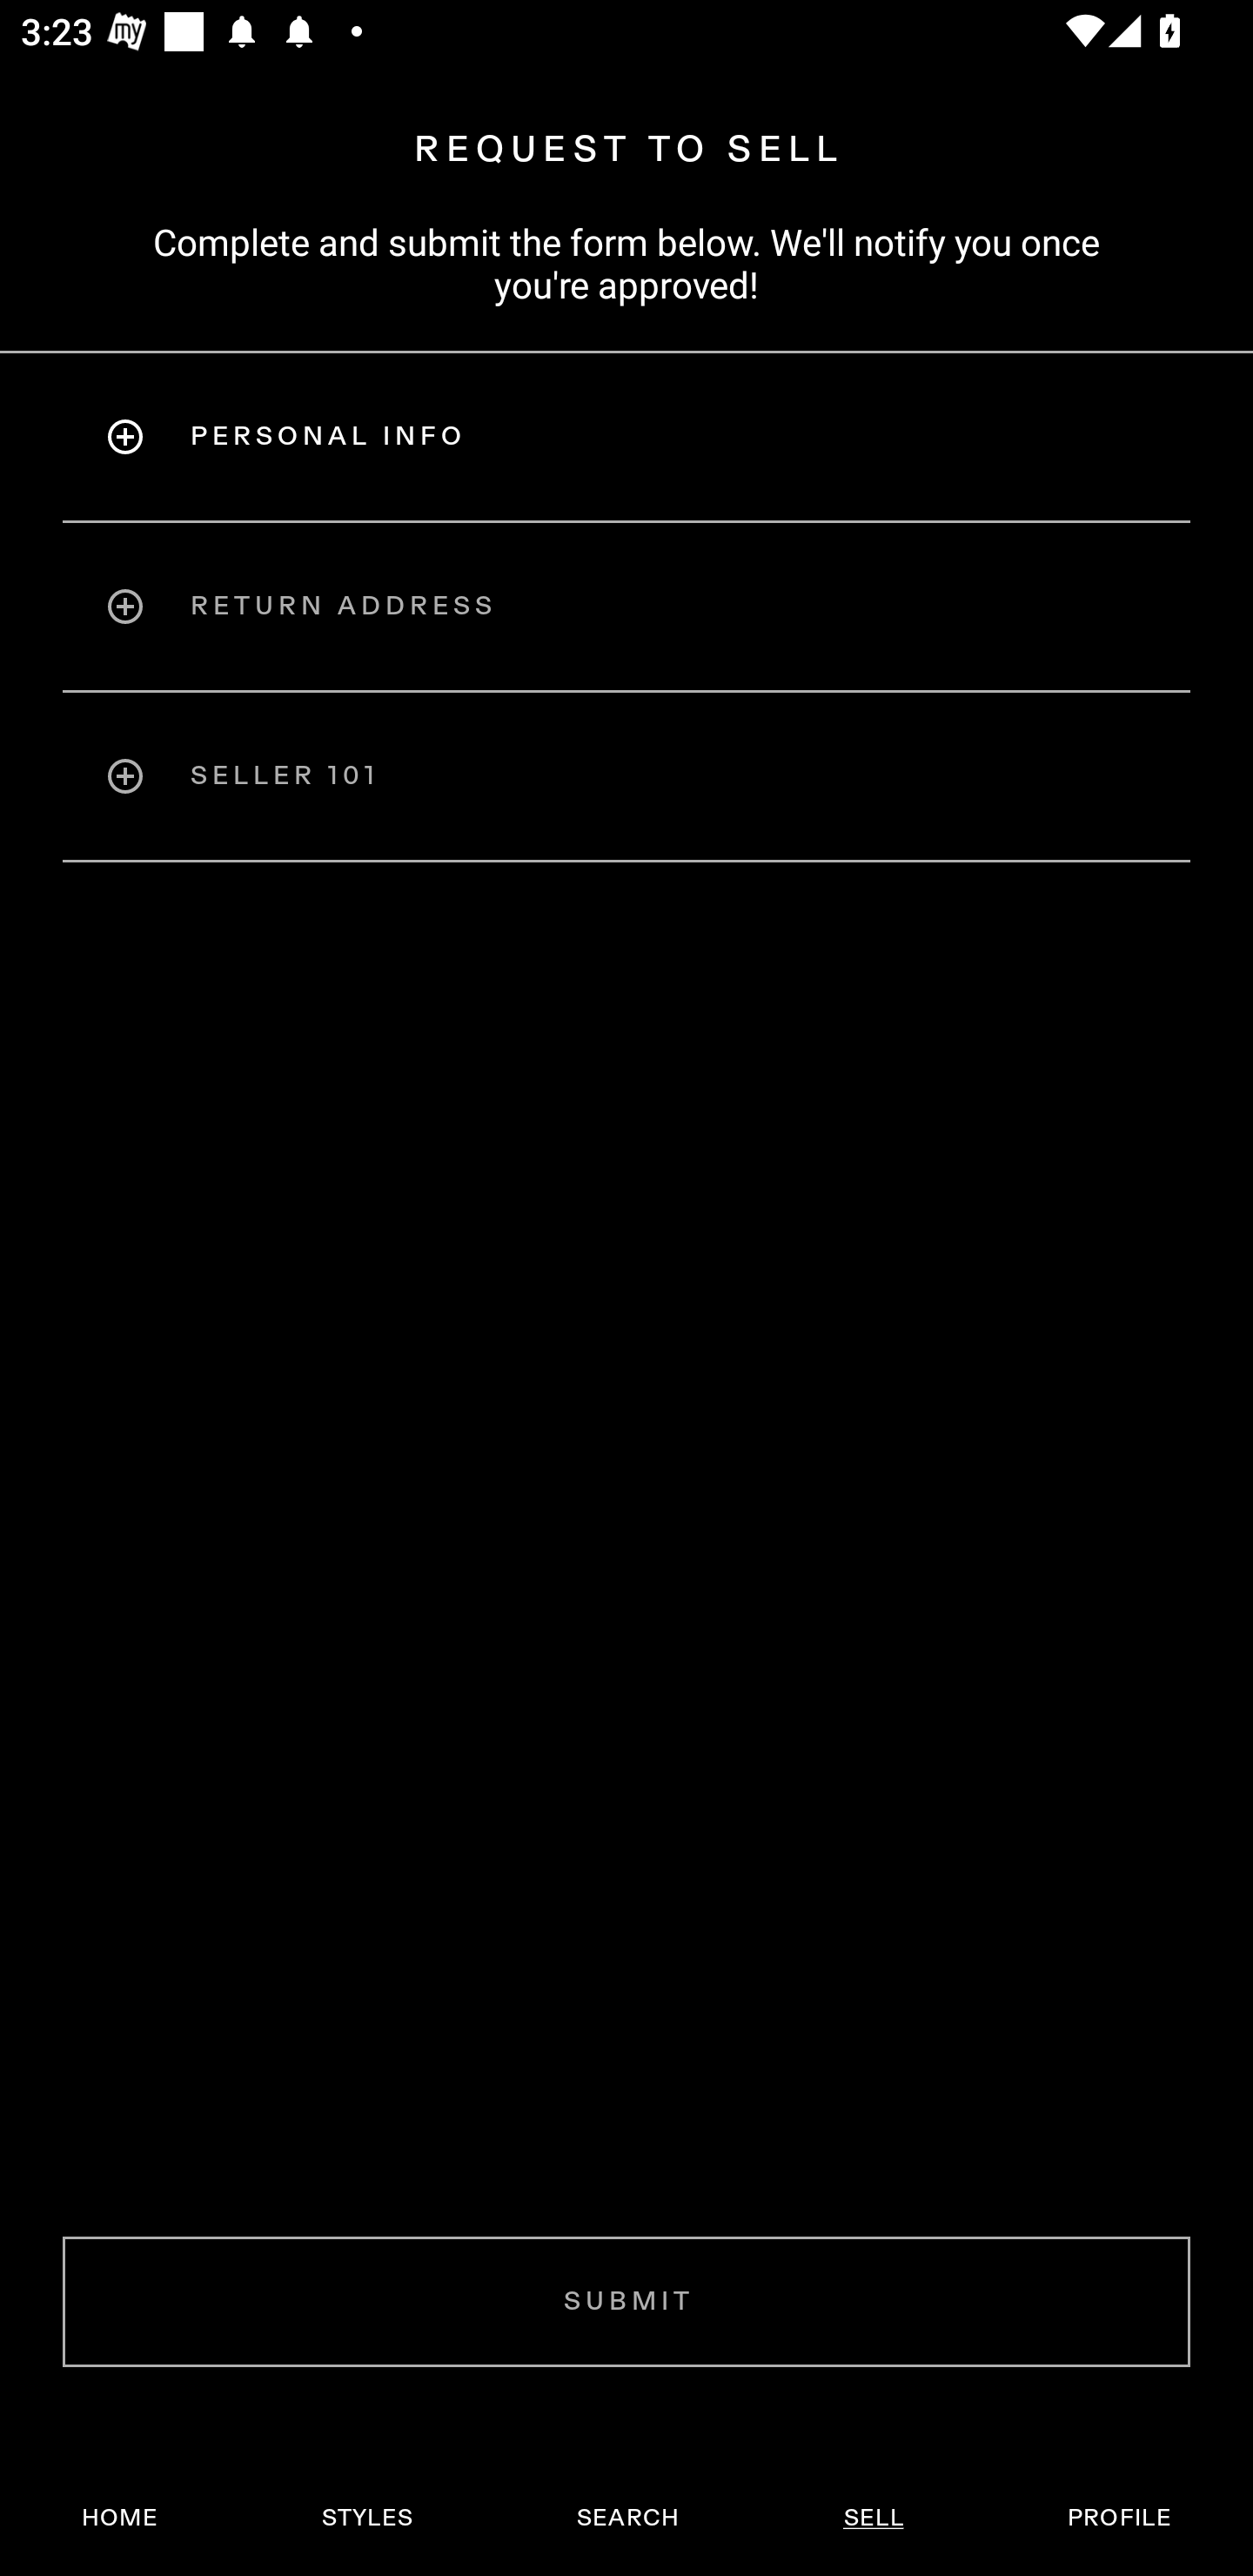 The image size is (1253, 2576). What do you see at coordinates (120, 2518) in the screenshot?
I see `HOME` at bounding box center [120, 2518].